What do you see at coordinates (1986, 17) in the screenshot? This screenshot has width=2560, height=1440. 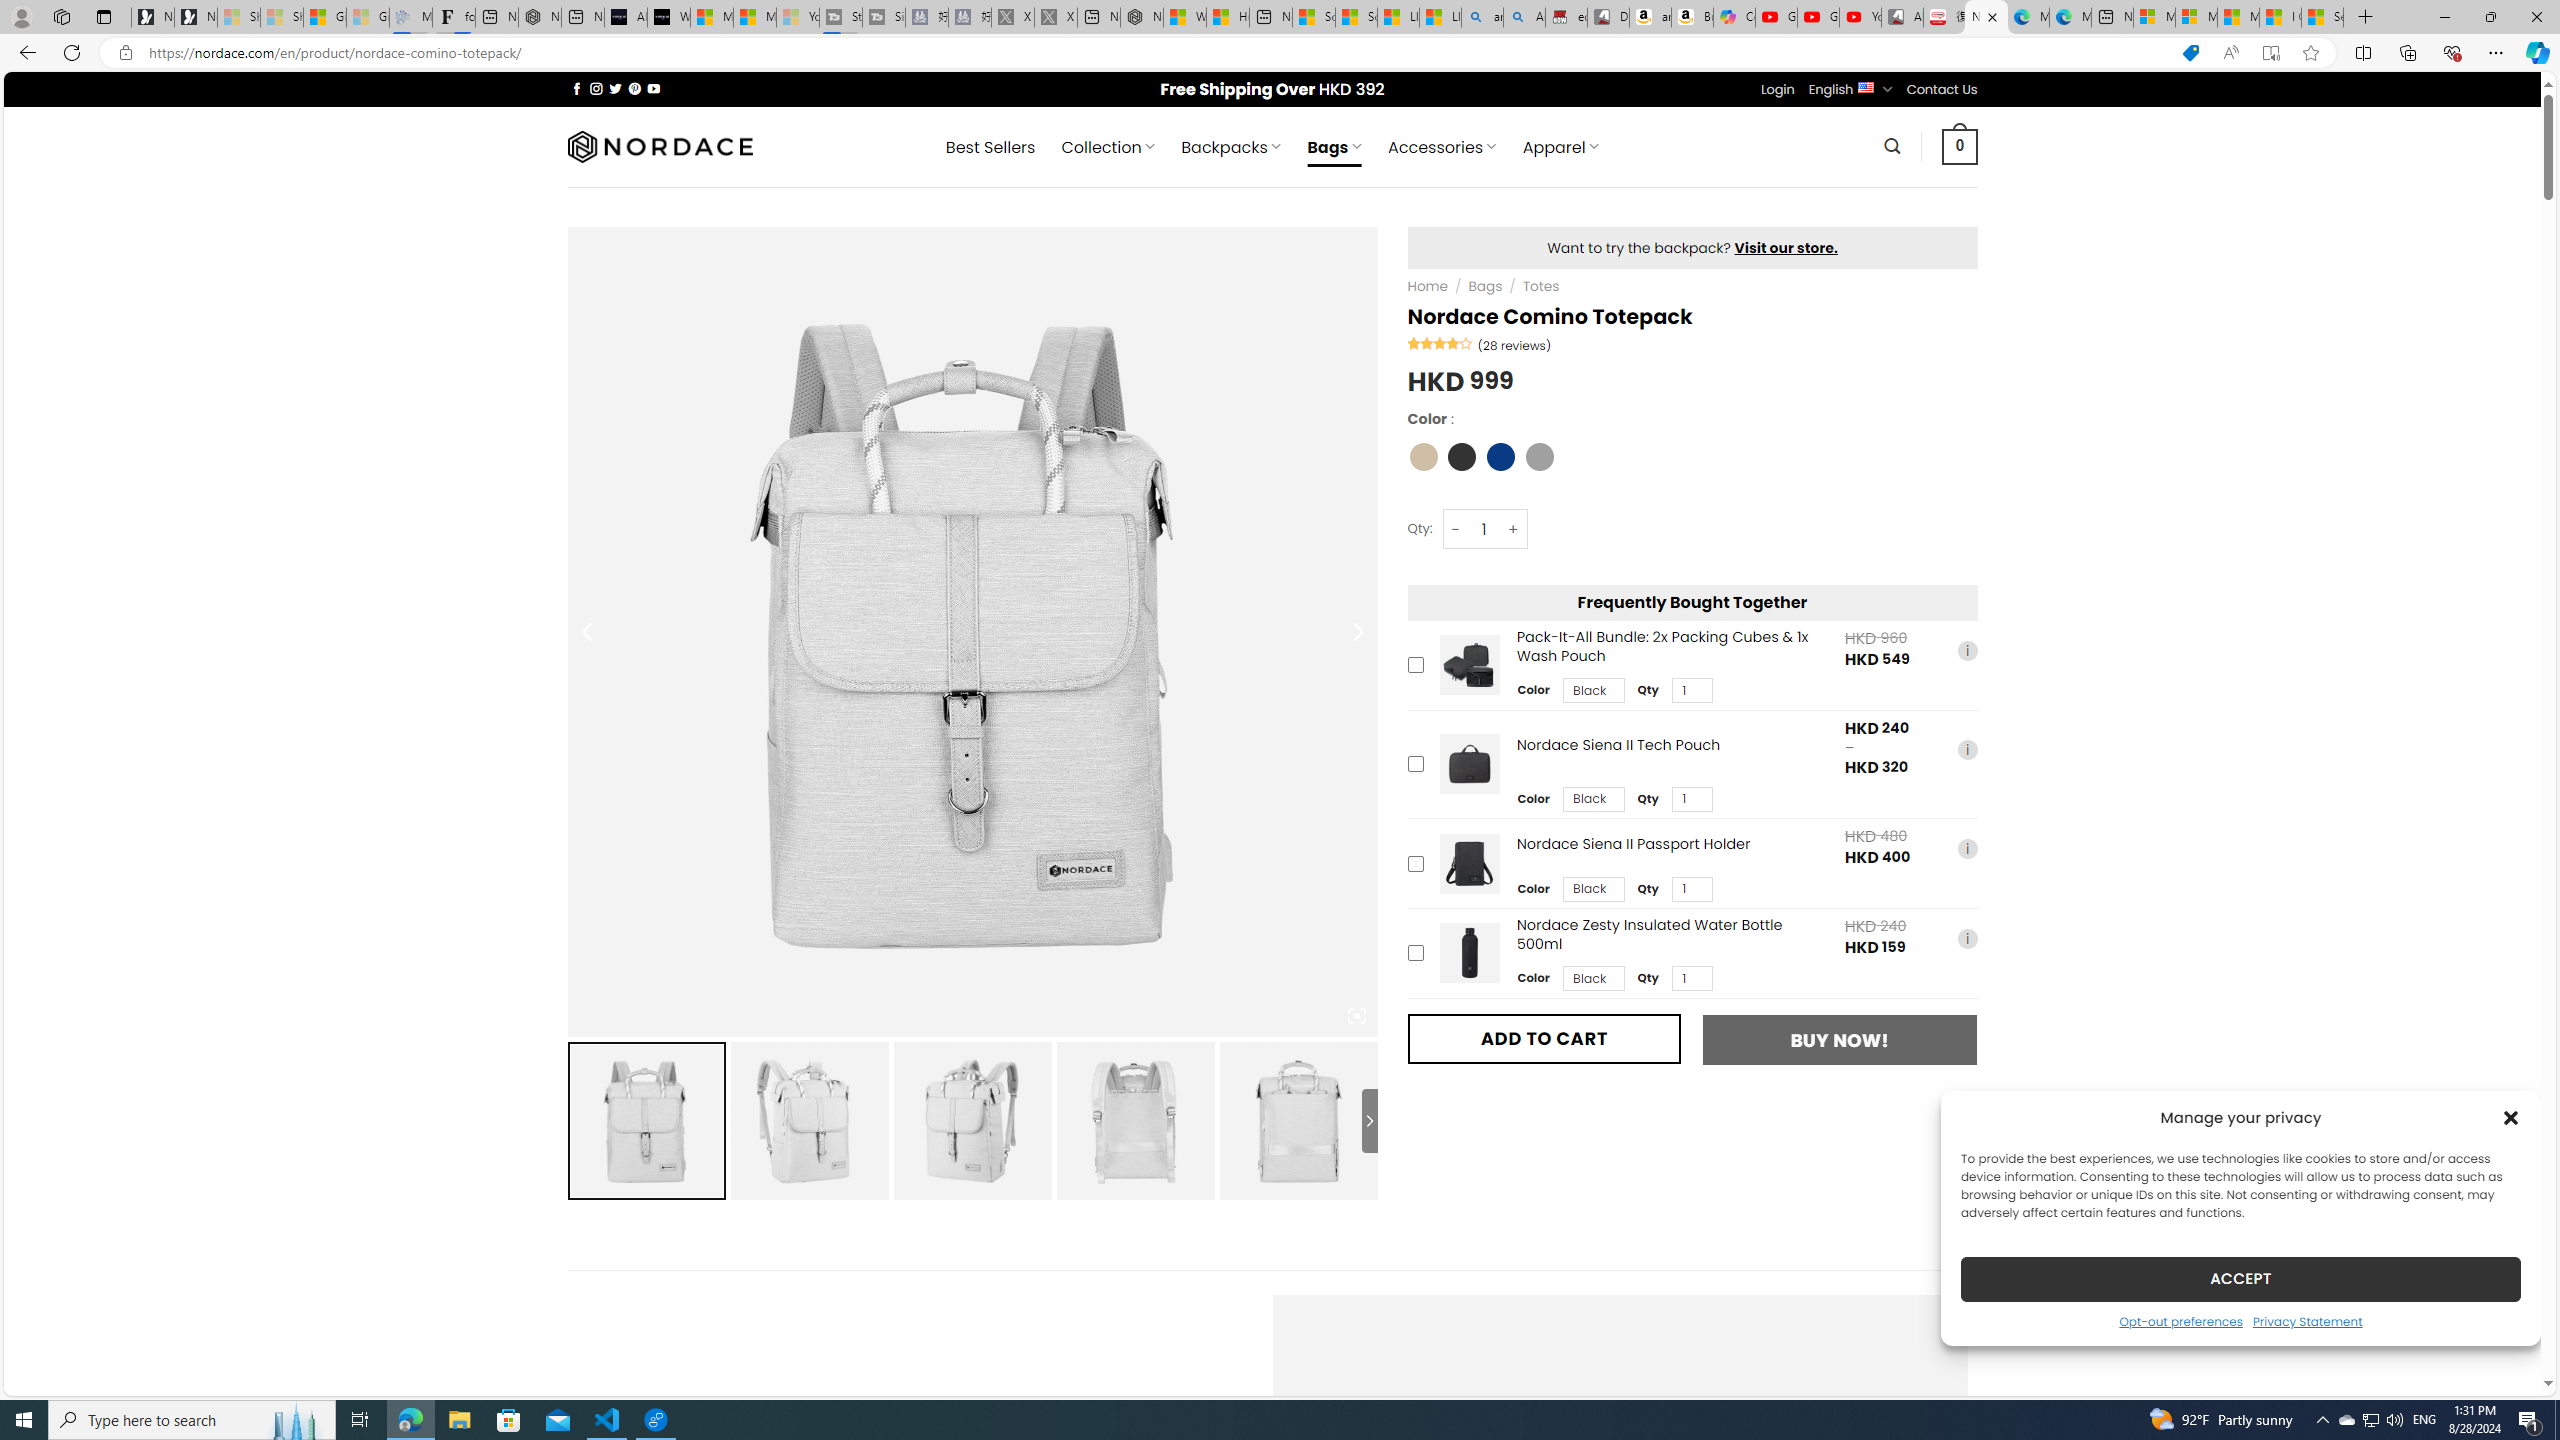 I see `Nordace Comino Totepack` at bounding box center [1986, 17].